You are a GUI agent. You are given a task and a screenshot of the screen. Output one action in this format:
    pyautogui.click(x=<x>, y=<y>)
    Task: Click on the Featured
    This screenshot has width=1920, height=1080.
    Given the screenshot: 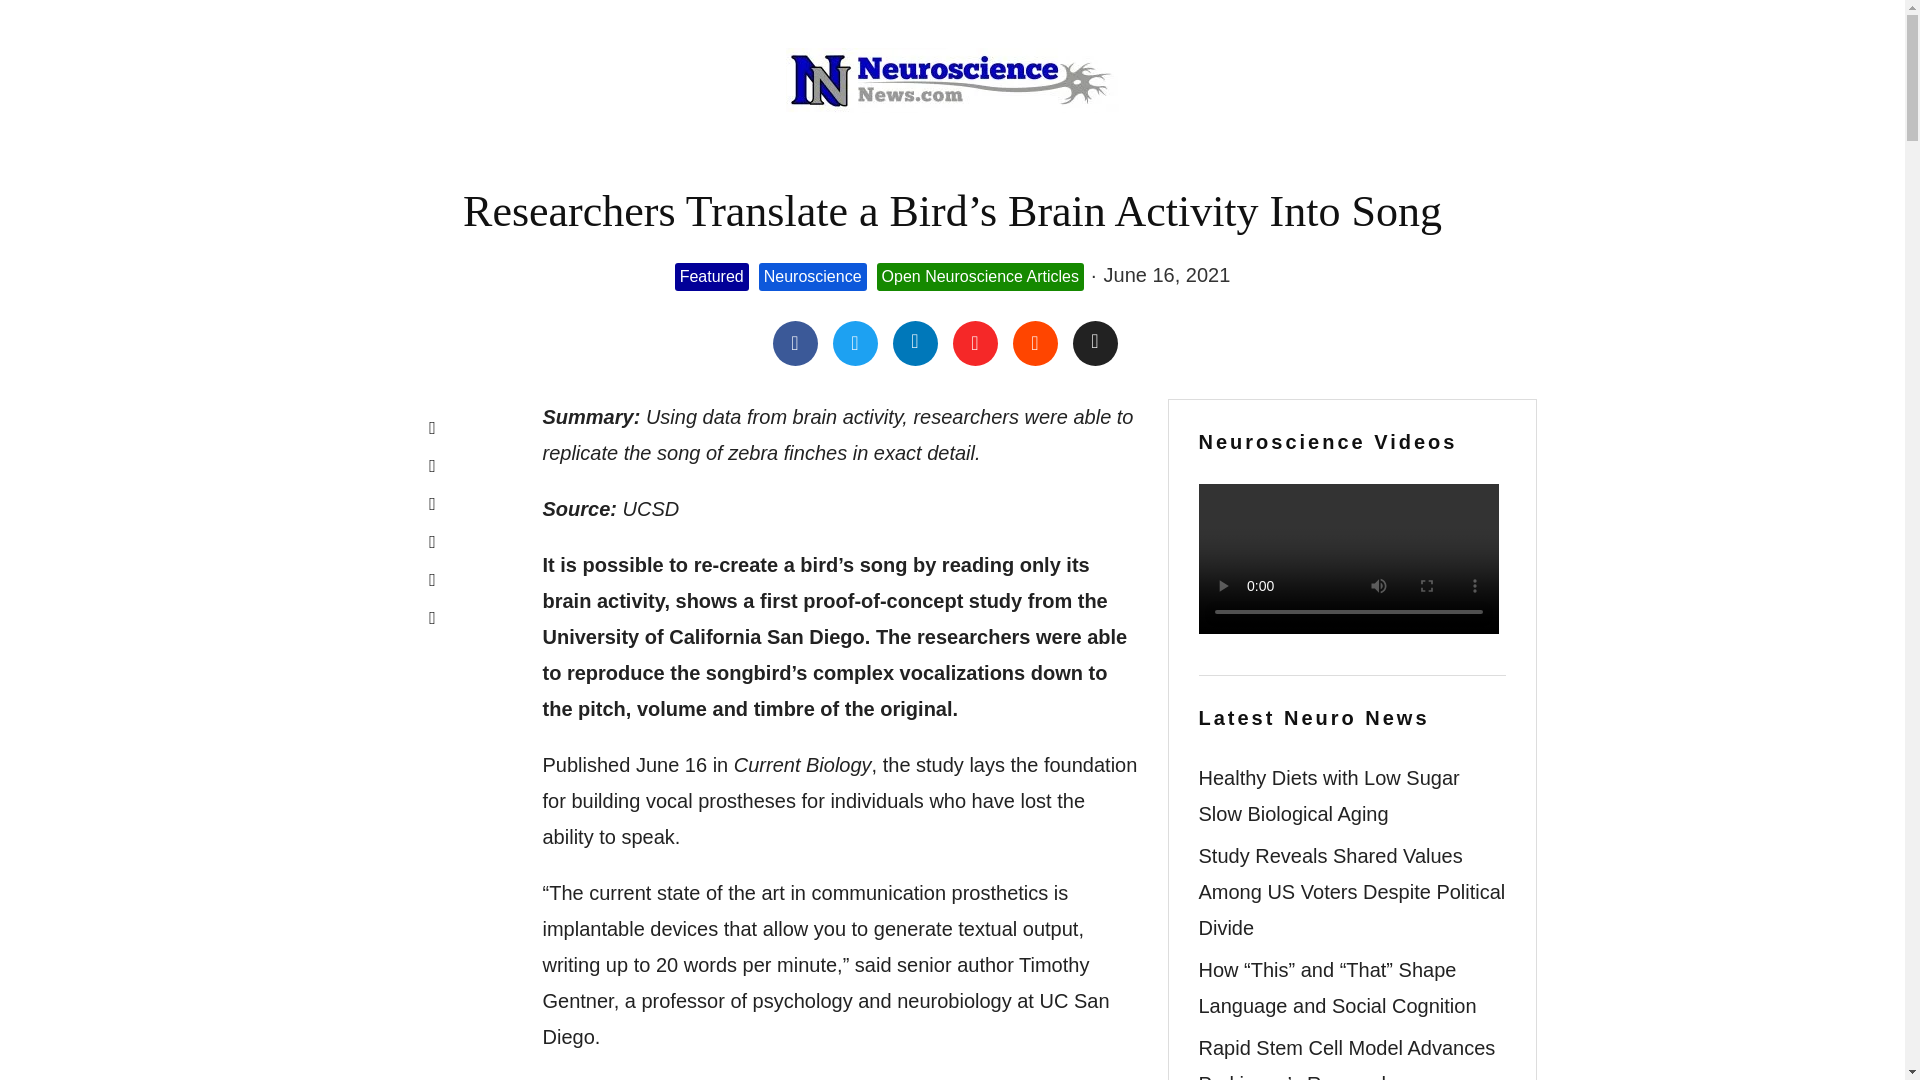 What is the action you would take?
    pyautogui.click(x=712, y=277)
    